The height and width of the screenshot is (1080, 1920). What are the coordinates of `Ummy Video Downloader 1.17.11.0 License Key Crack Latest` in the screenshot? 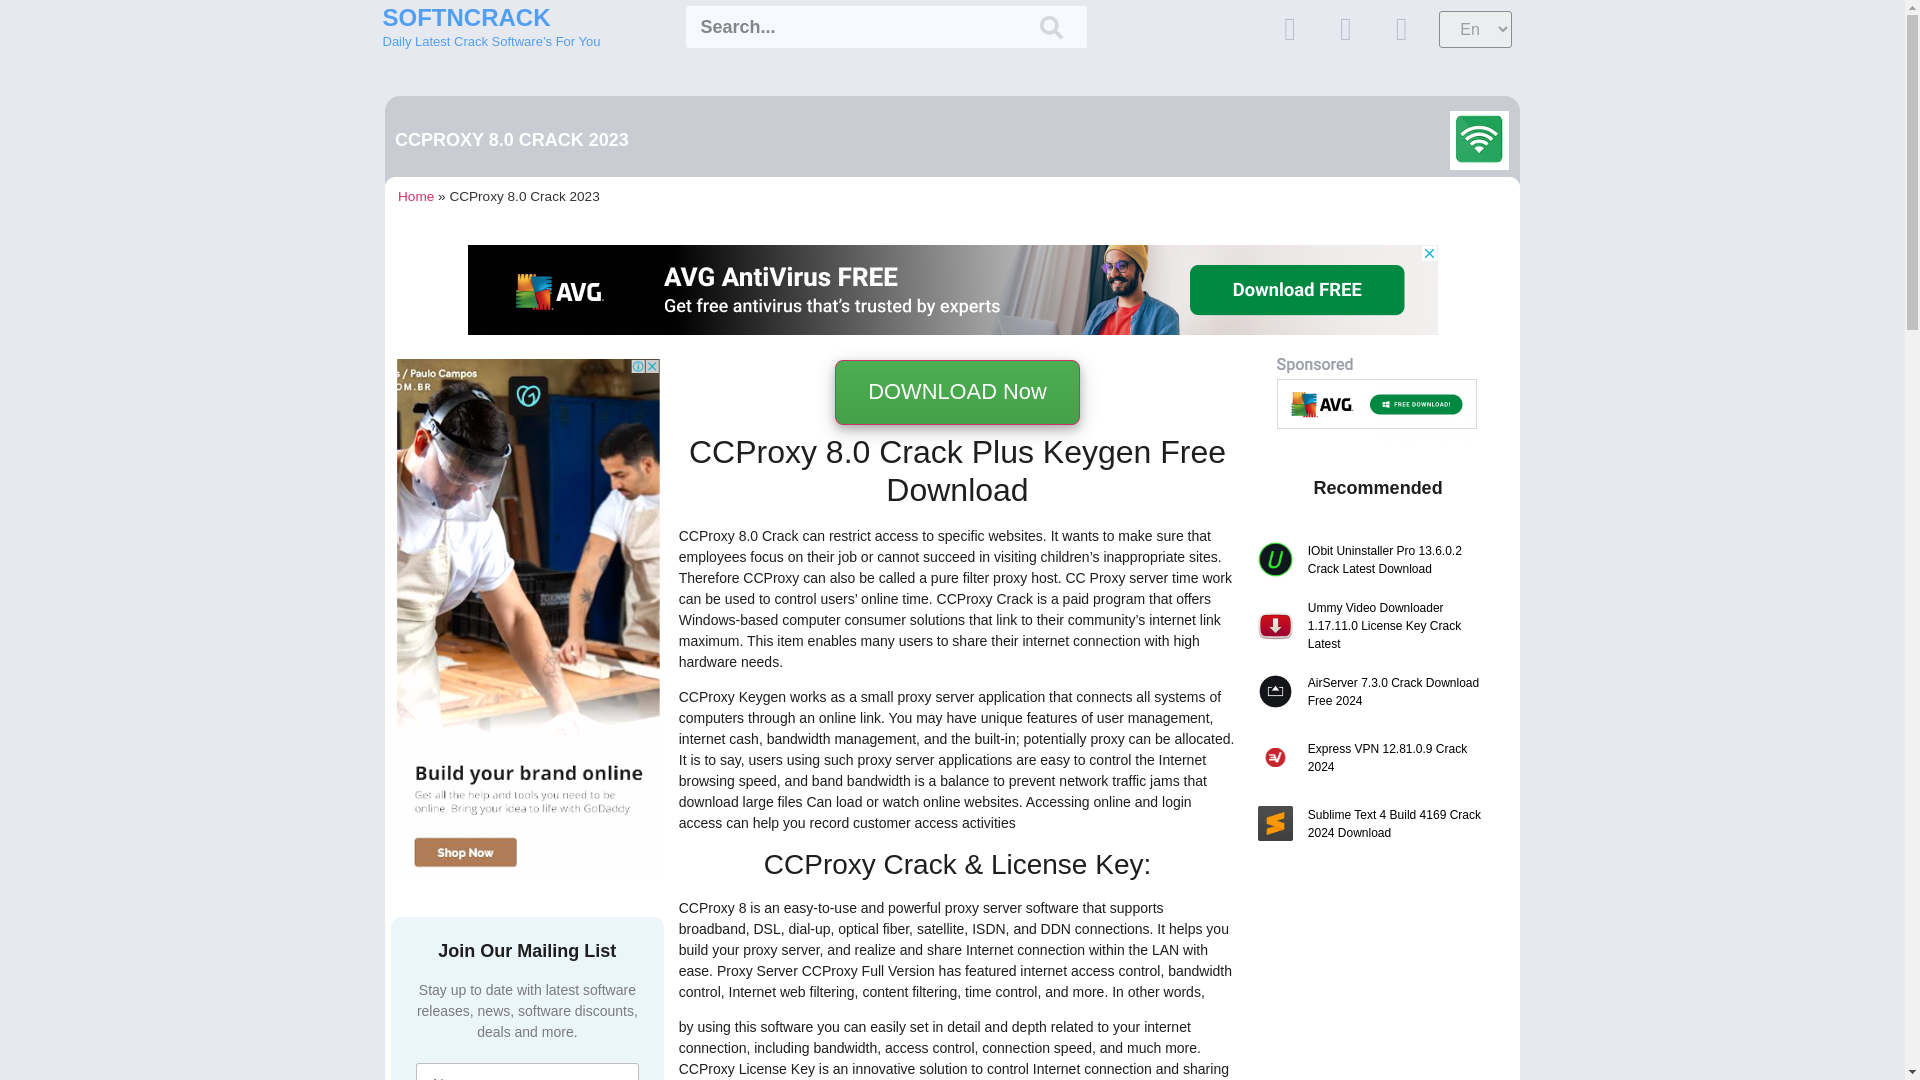 It's located at (1398, 626).